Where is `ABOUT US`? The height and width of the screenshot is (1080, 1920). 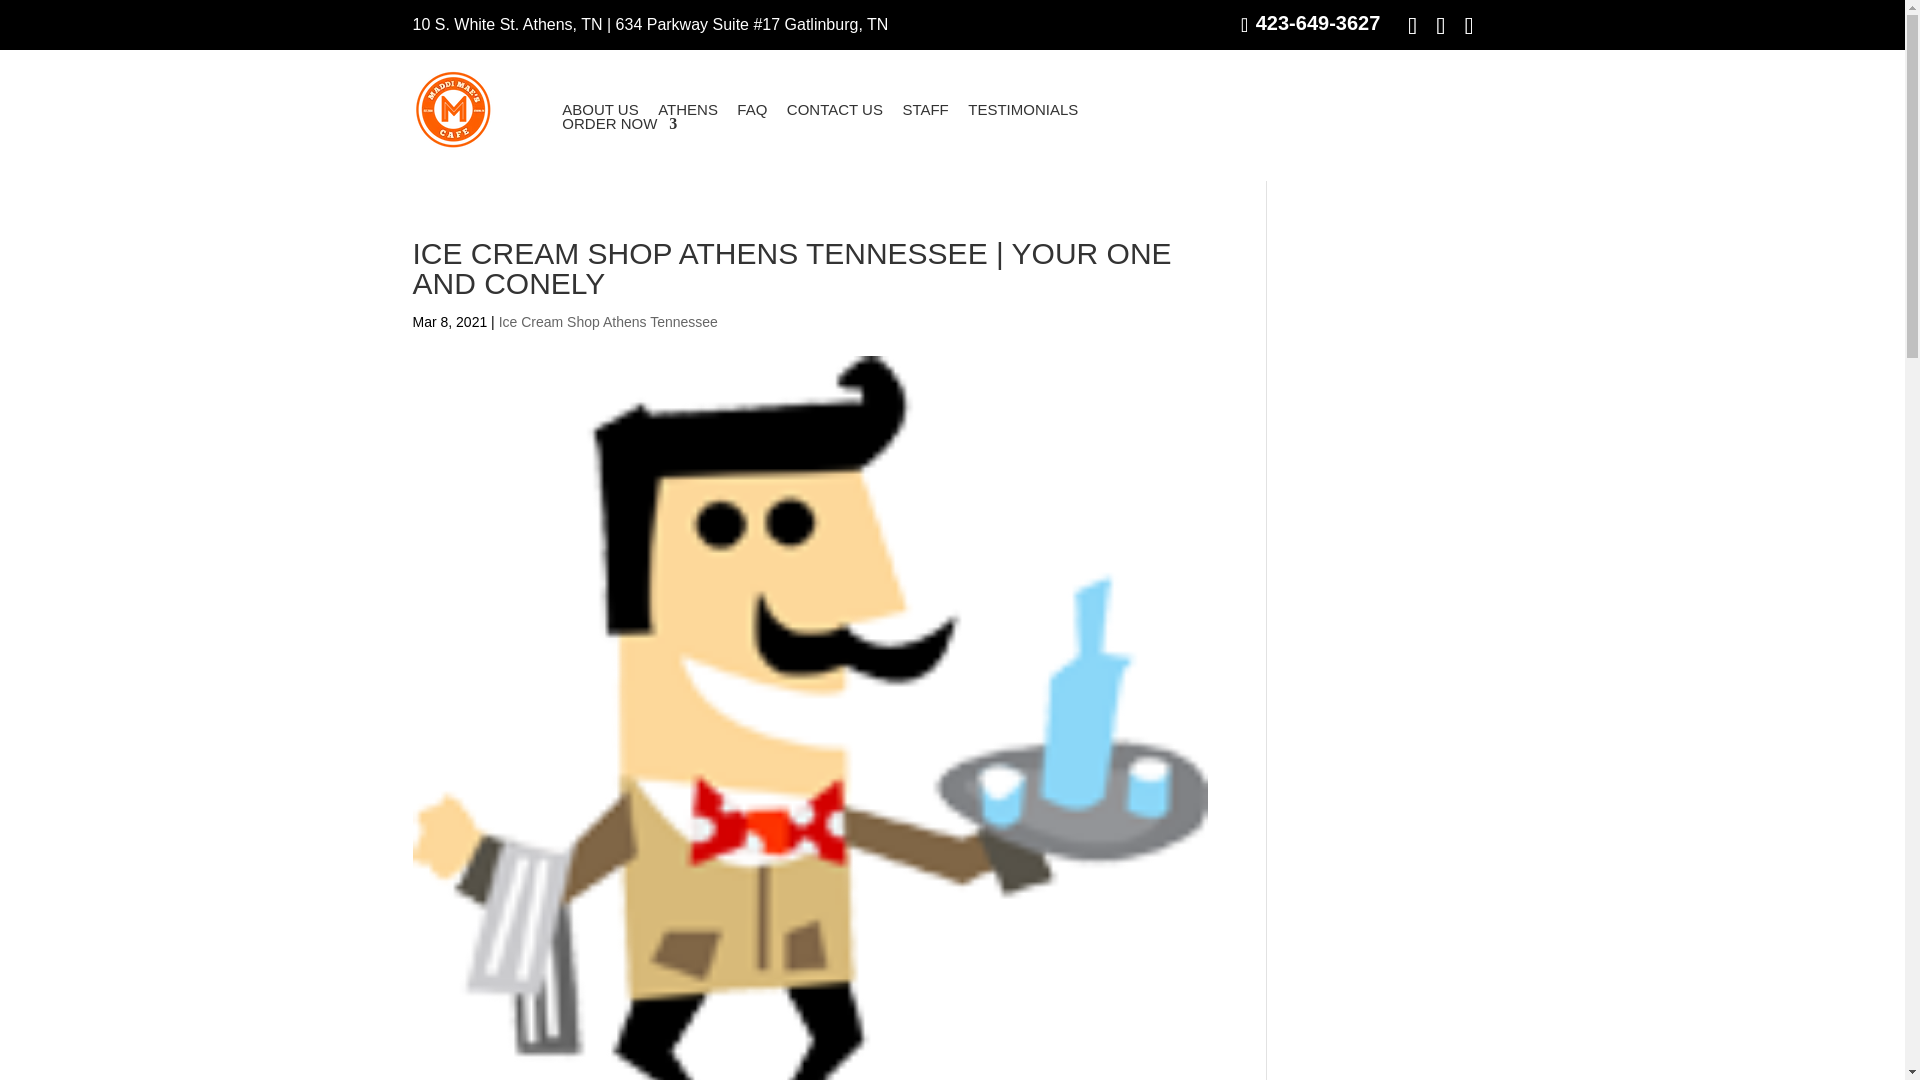
ABOUT US is located at coordinates (600, 109).